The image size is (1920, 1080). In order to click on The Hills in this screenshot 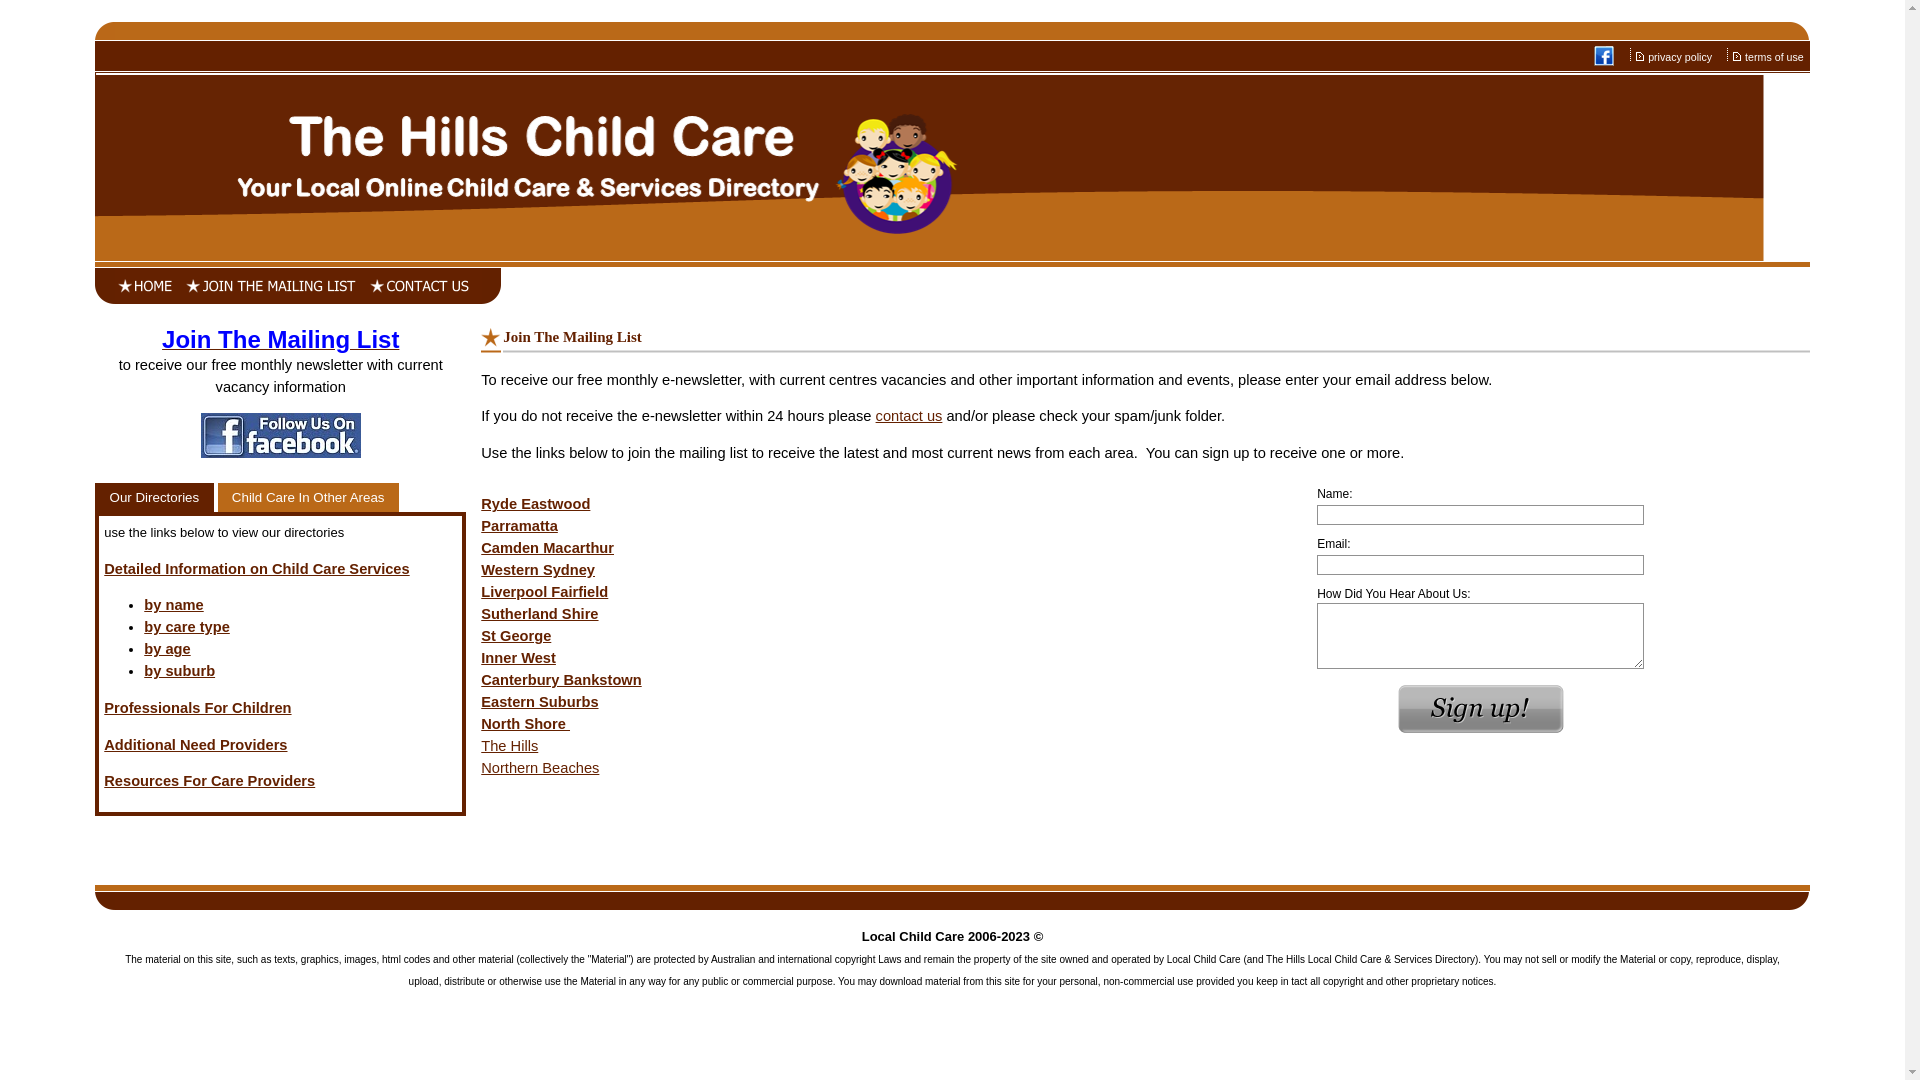, I will do `click(510, 746)`.